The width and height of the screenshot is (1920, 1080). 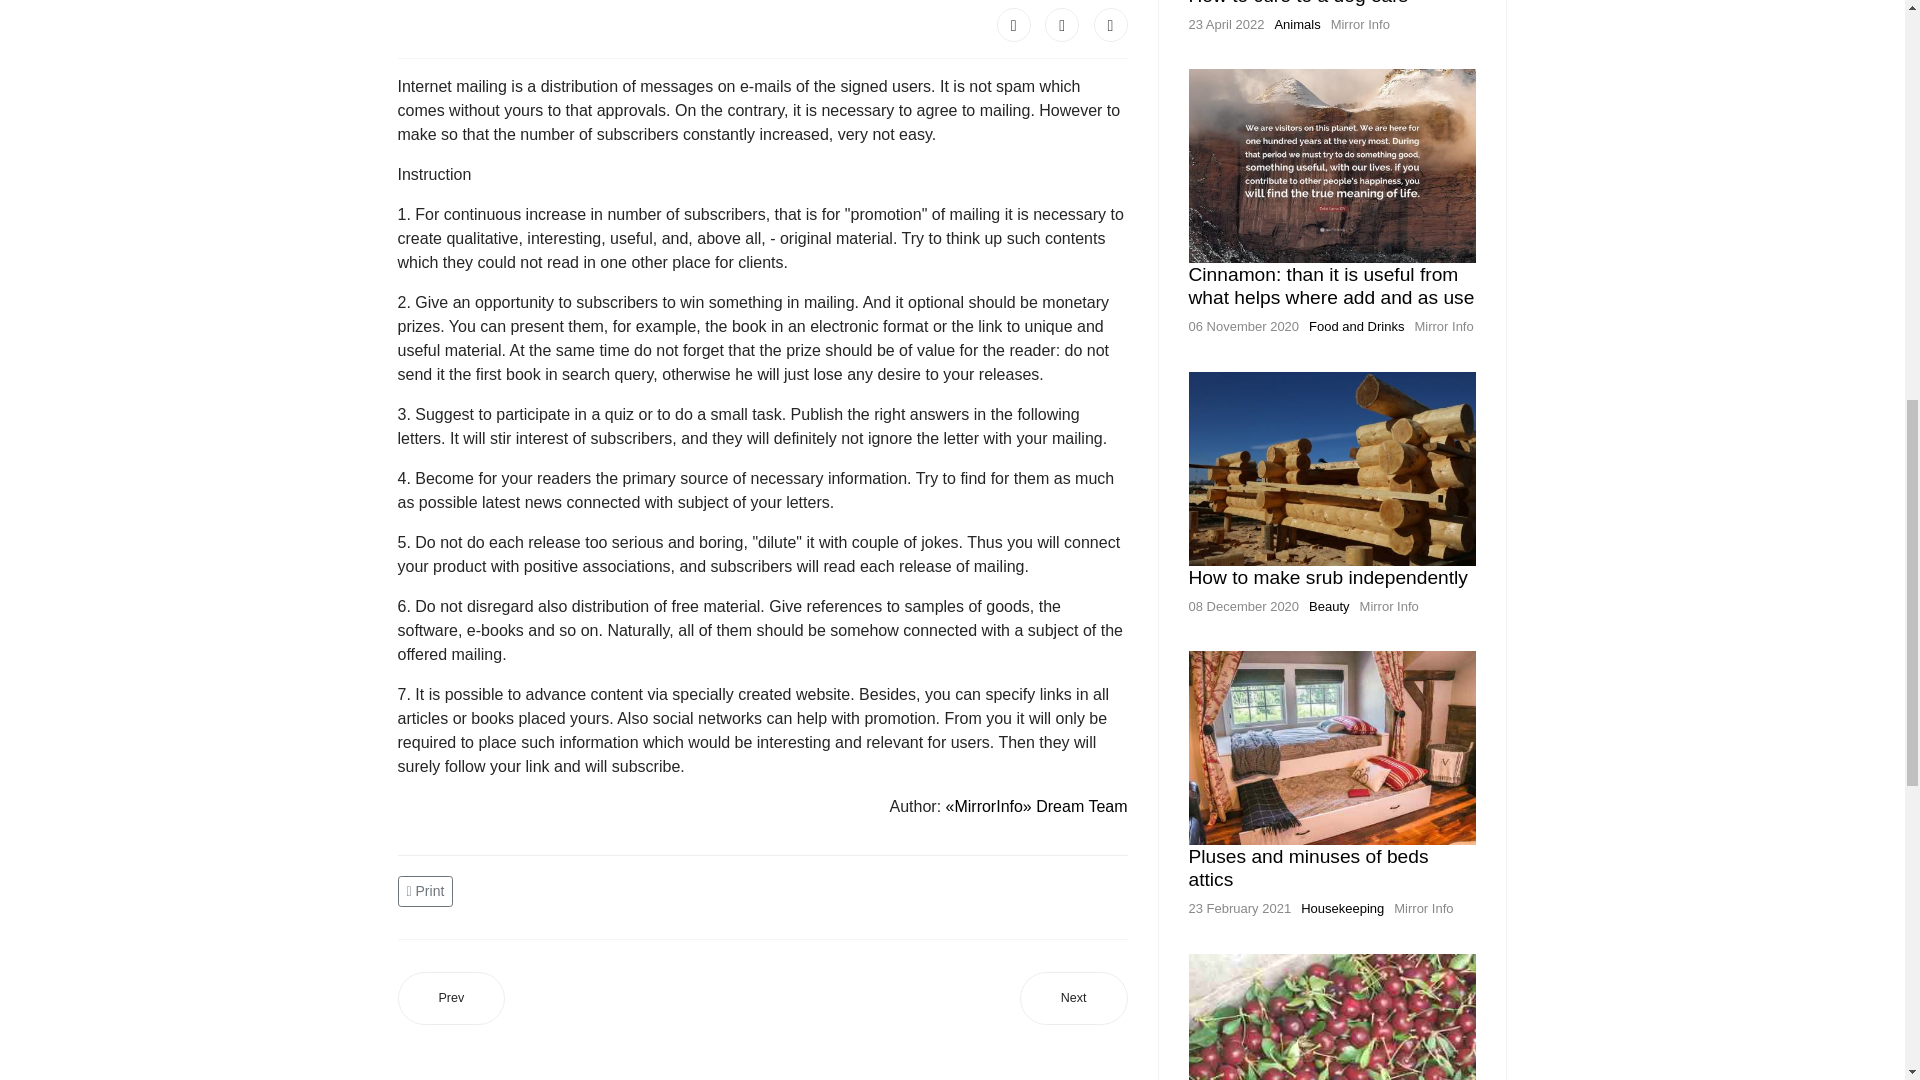 What do you see at coordinates (1329, 606) in the screenshot?
I see `Beauty` at bounding box center [1329, 606].